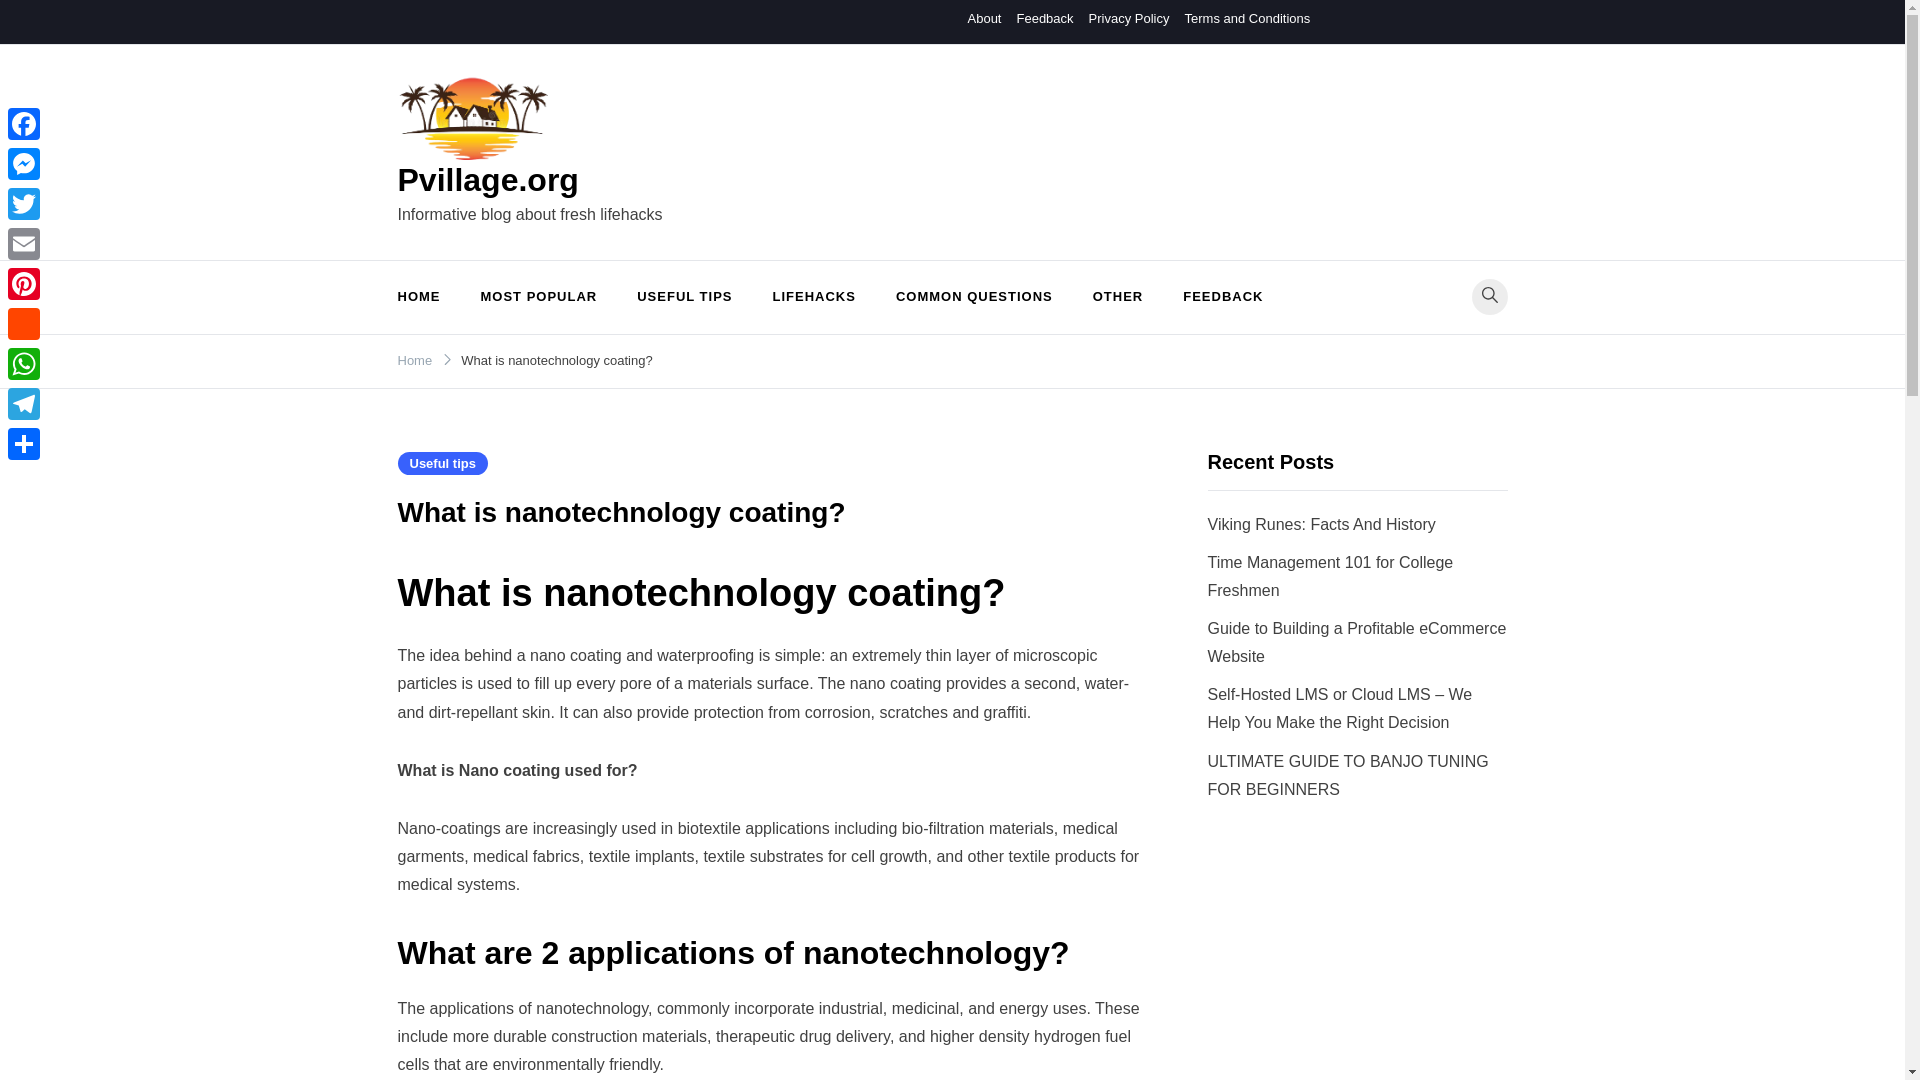 The width and height of the screenshot is (1920, 1080). Describe the element at coordinates (538, 297) in the screenshot. I see `MOST POPULAR` at that location.